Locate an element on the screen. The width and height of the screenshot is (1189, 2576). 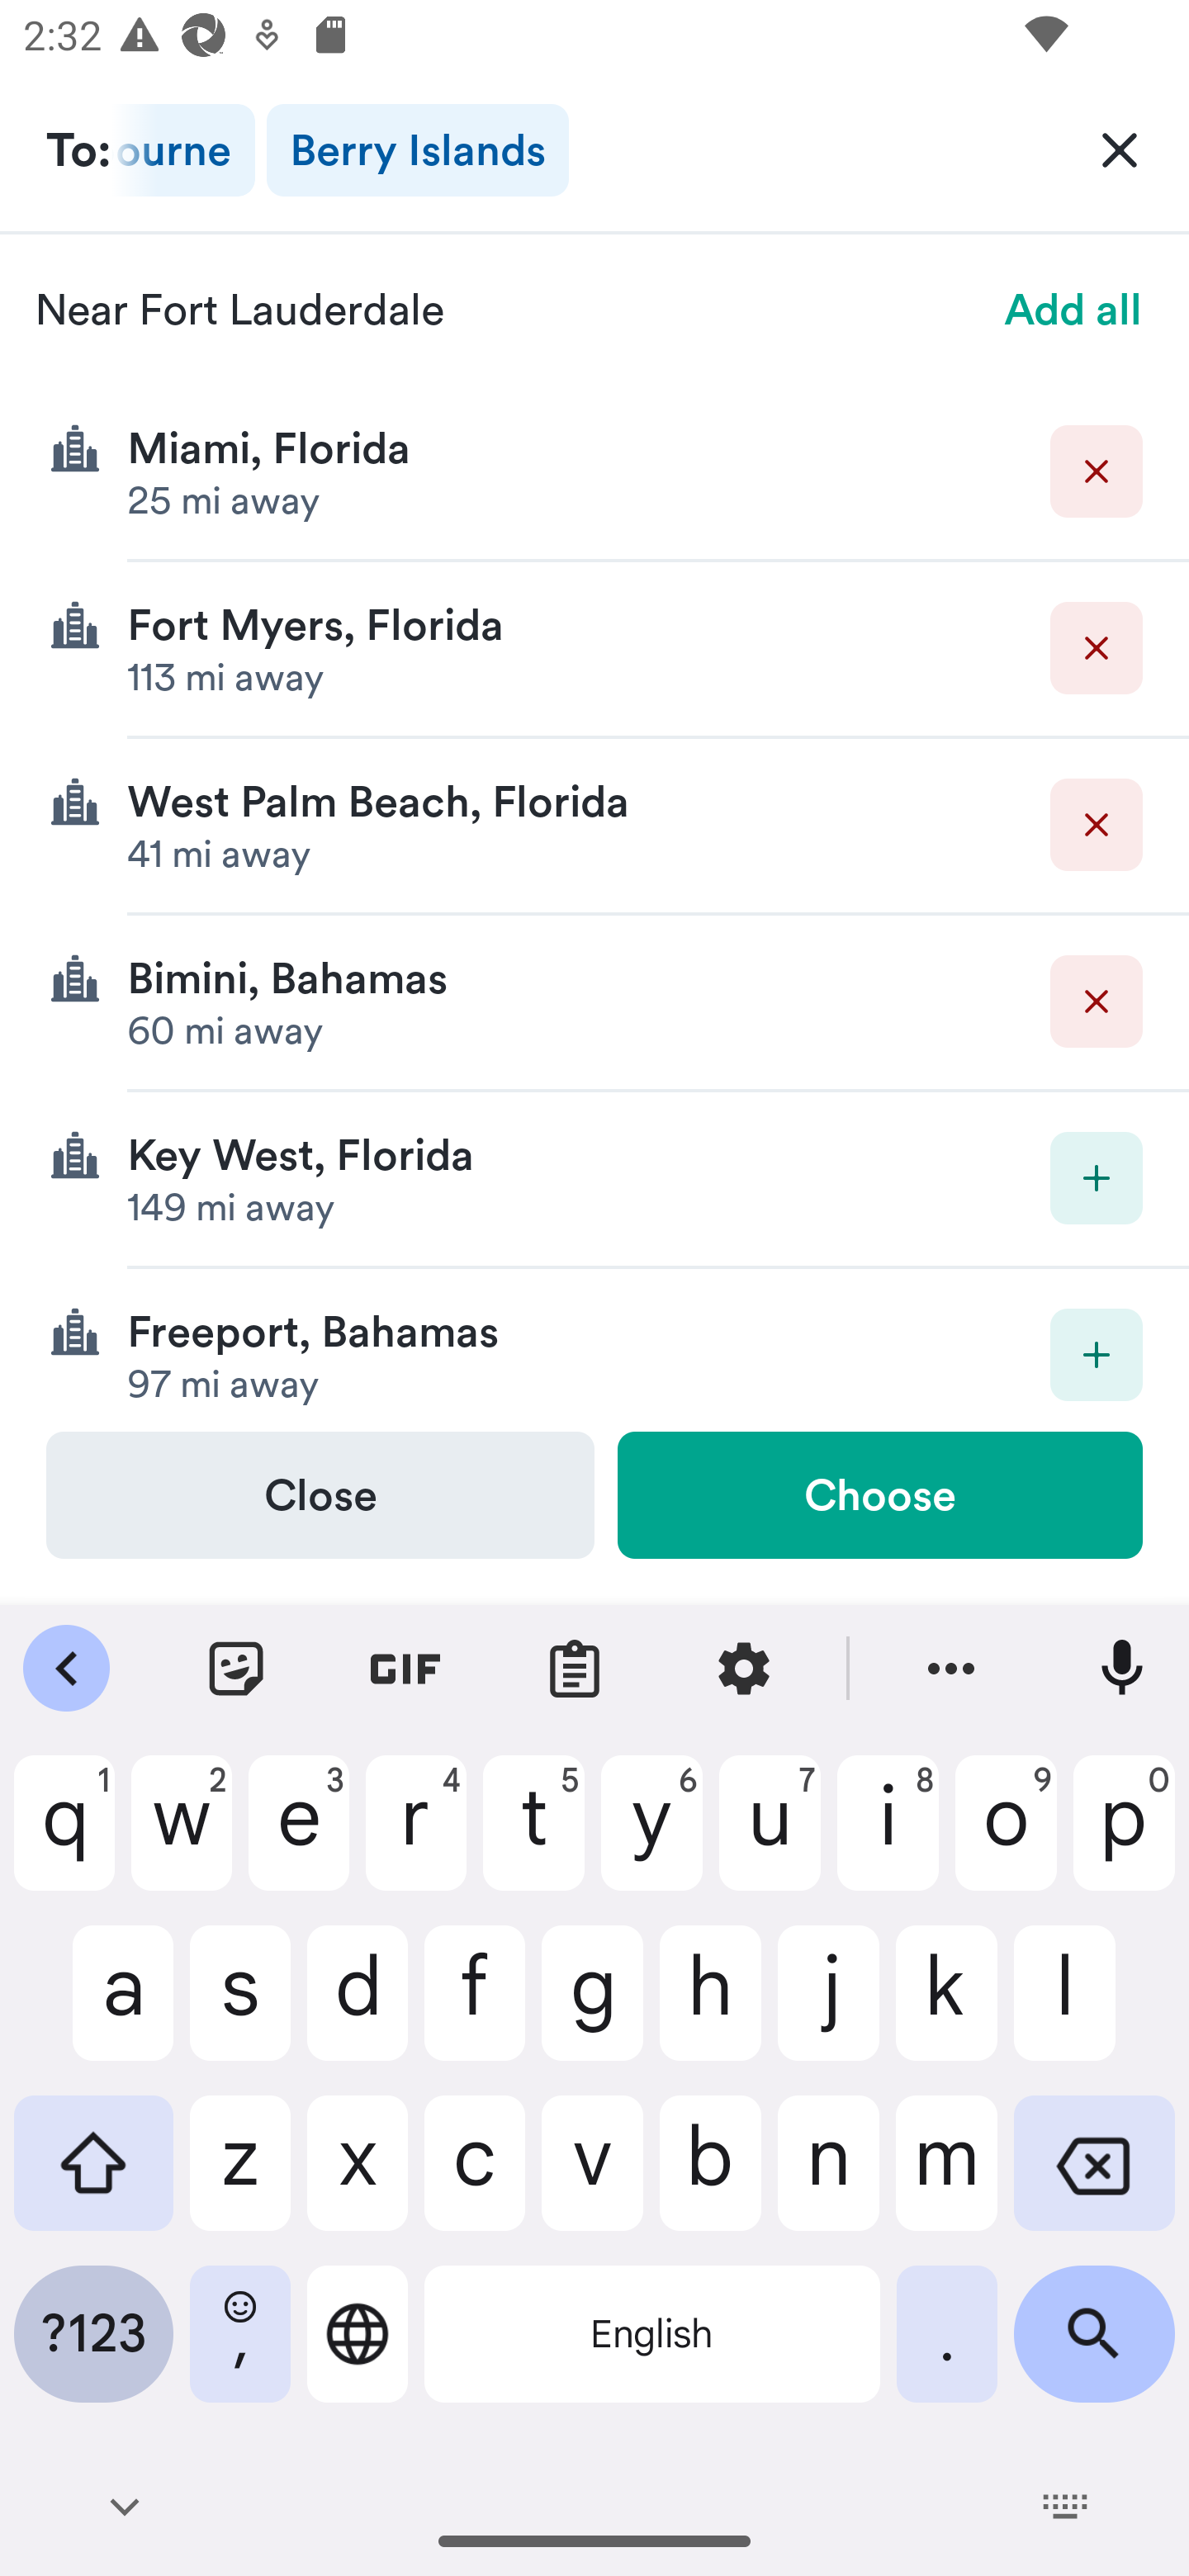
Delete Bimini, Bahamas 60 mi away is located at coordinates (594, 1002).